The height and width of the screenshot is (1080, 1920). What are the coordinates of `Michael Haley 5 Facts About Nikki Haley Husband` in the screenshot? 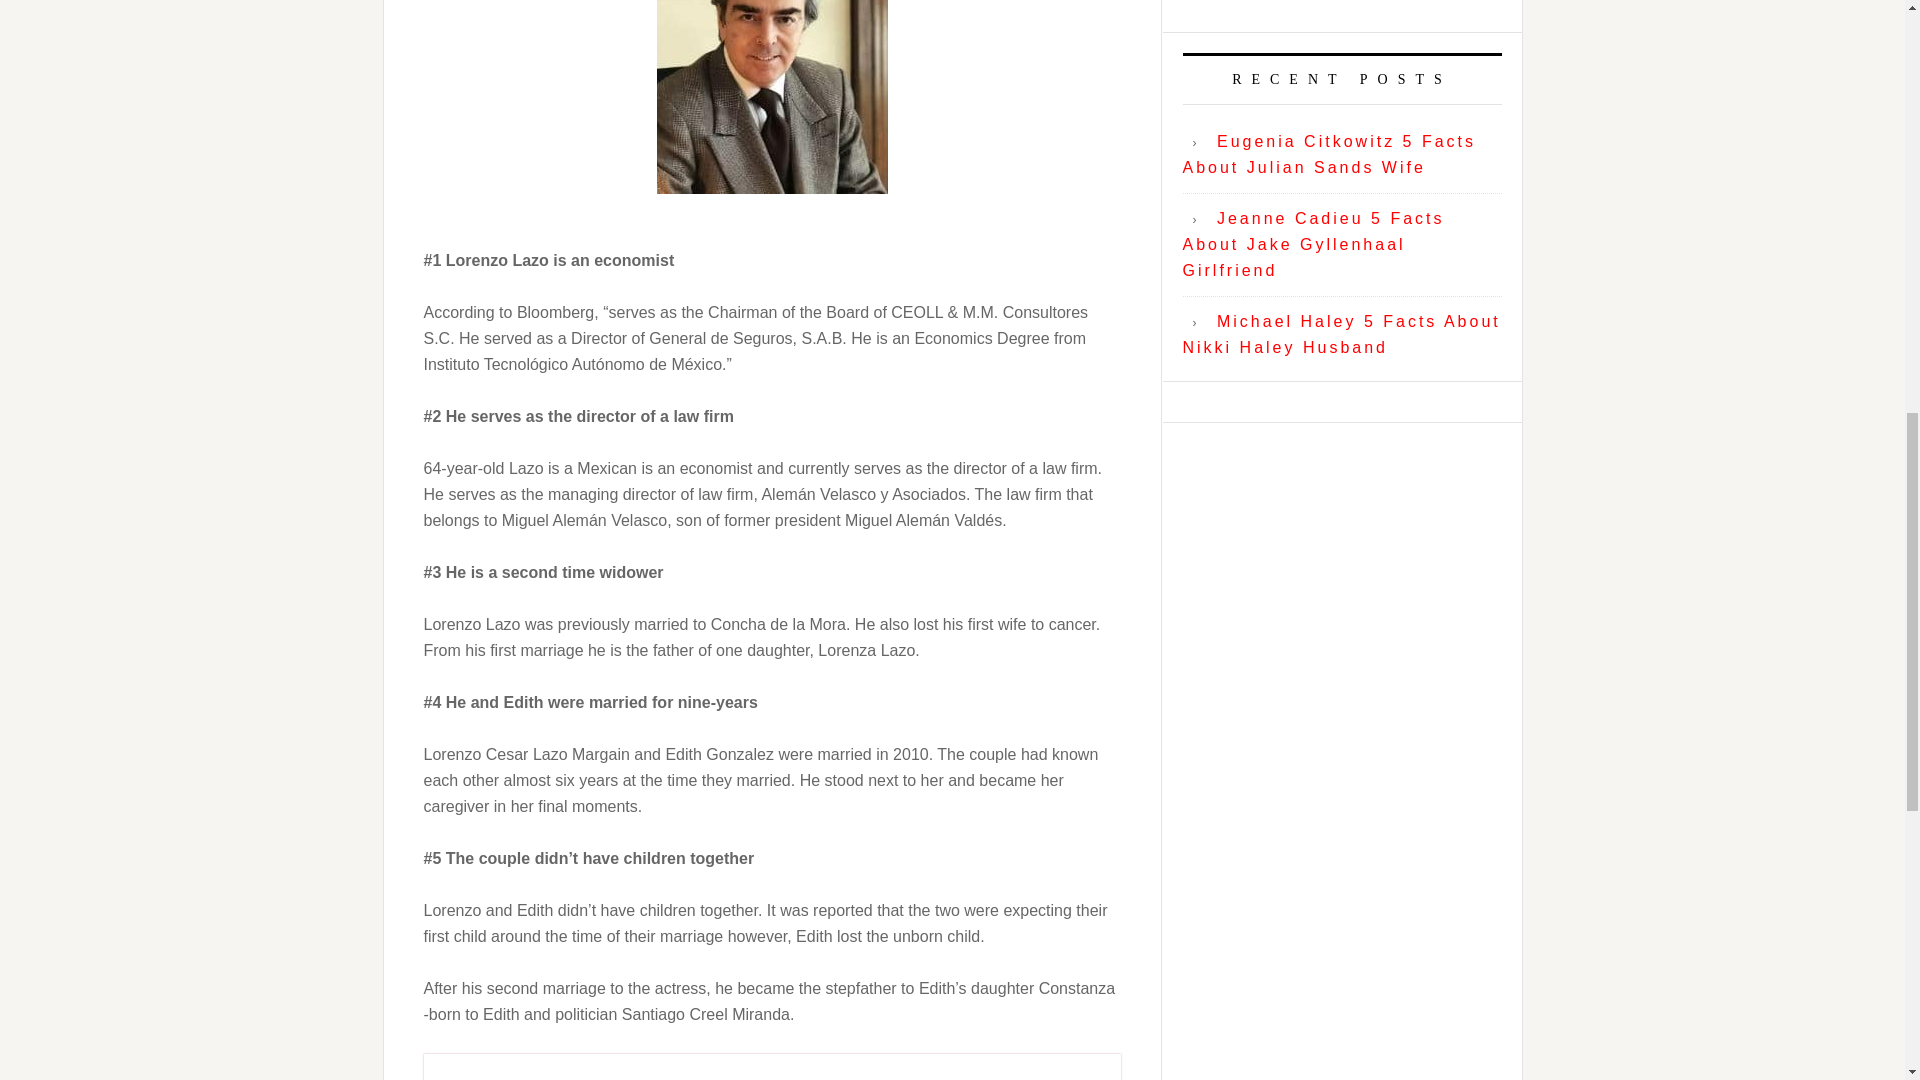 It's located at (1340, 334).